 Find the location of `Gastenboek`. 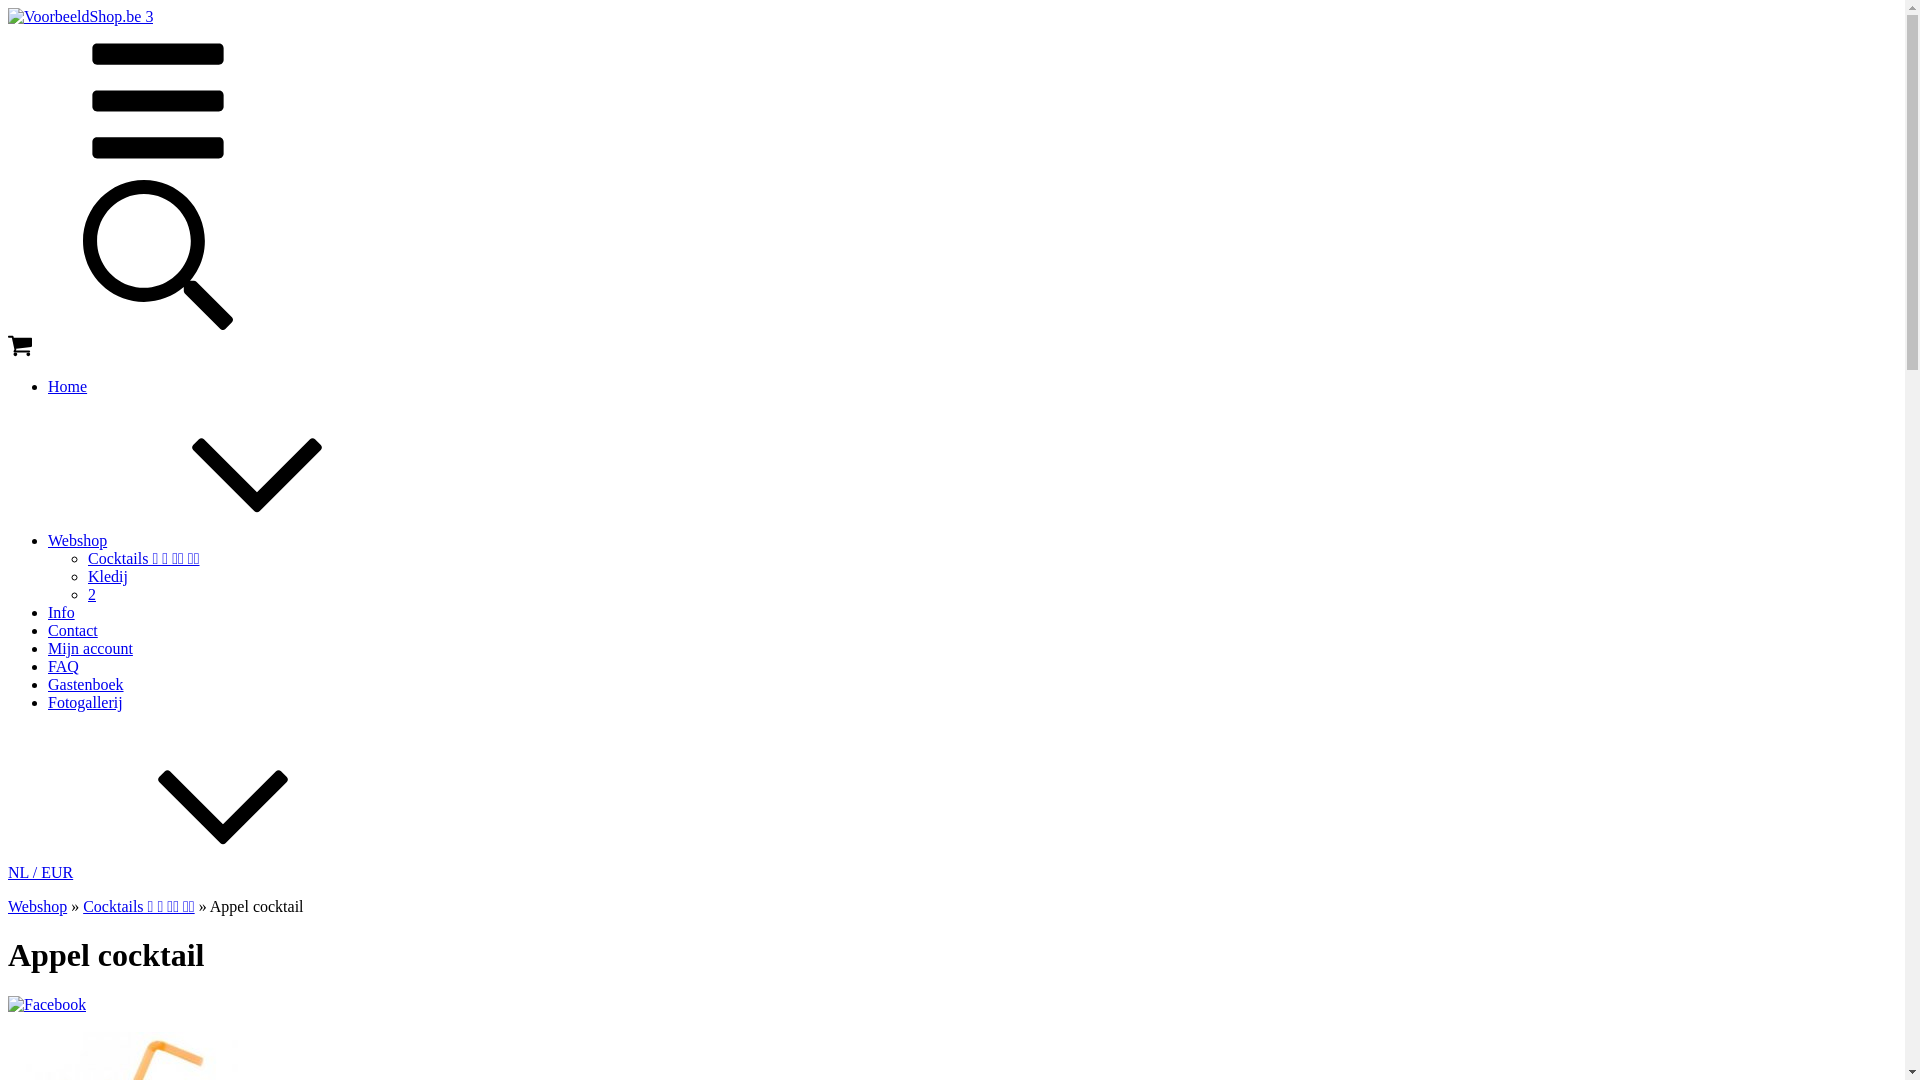

Gastenboek is located at coordinates (86, 684).